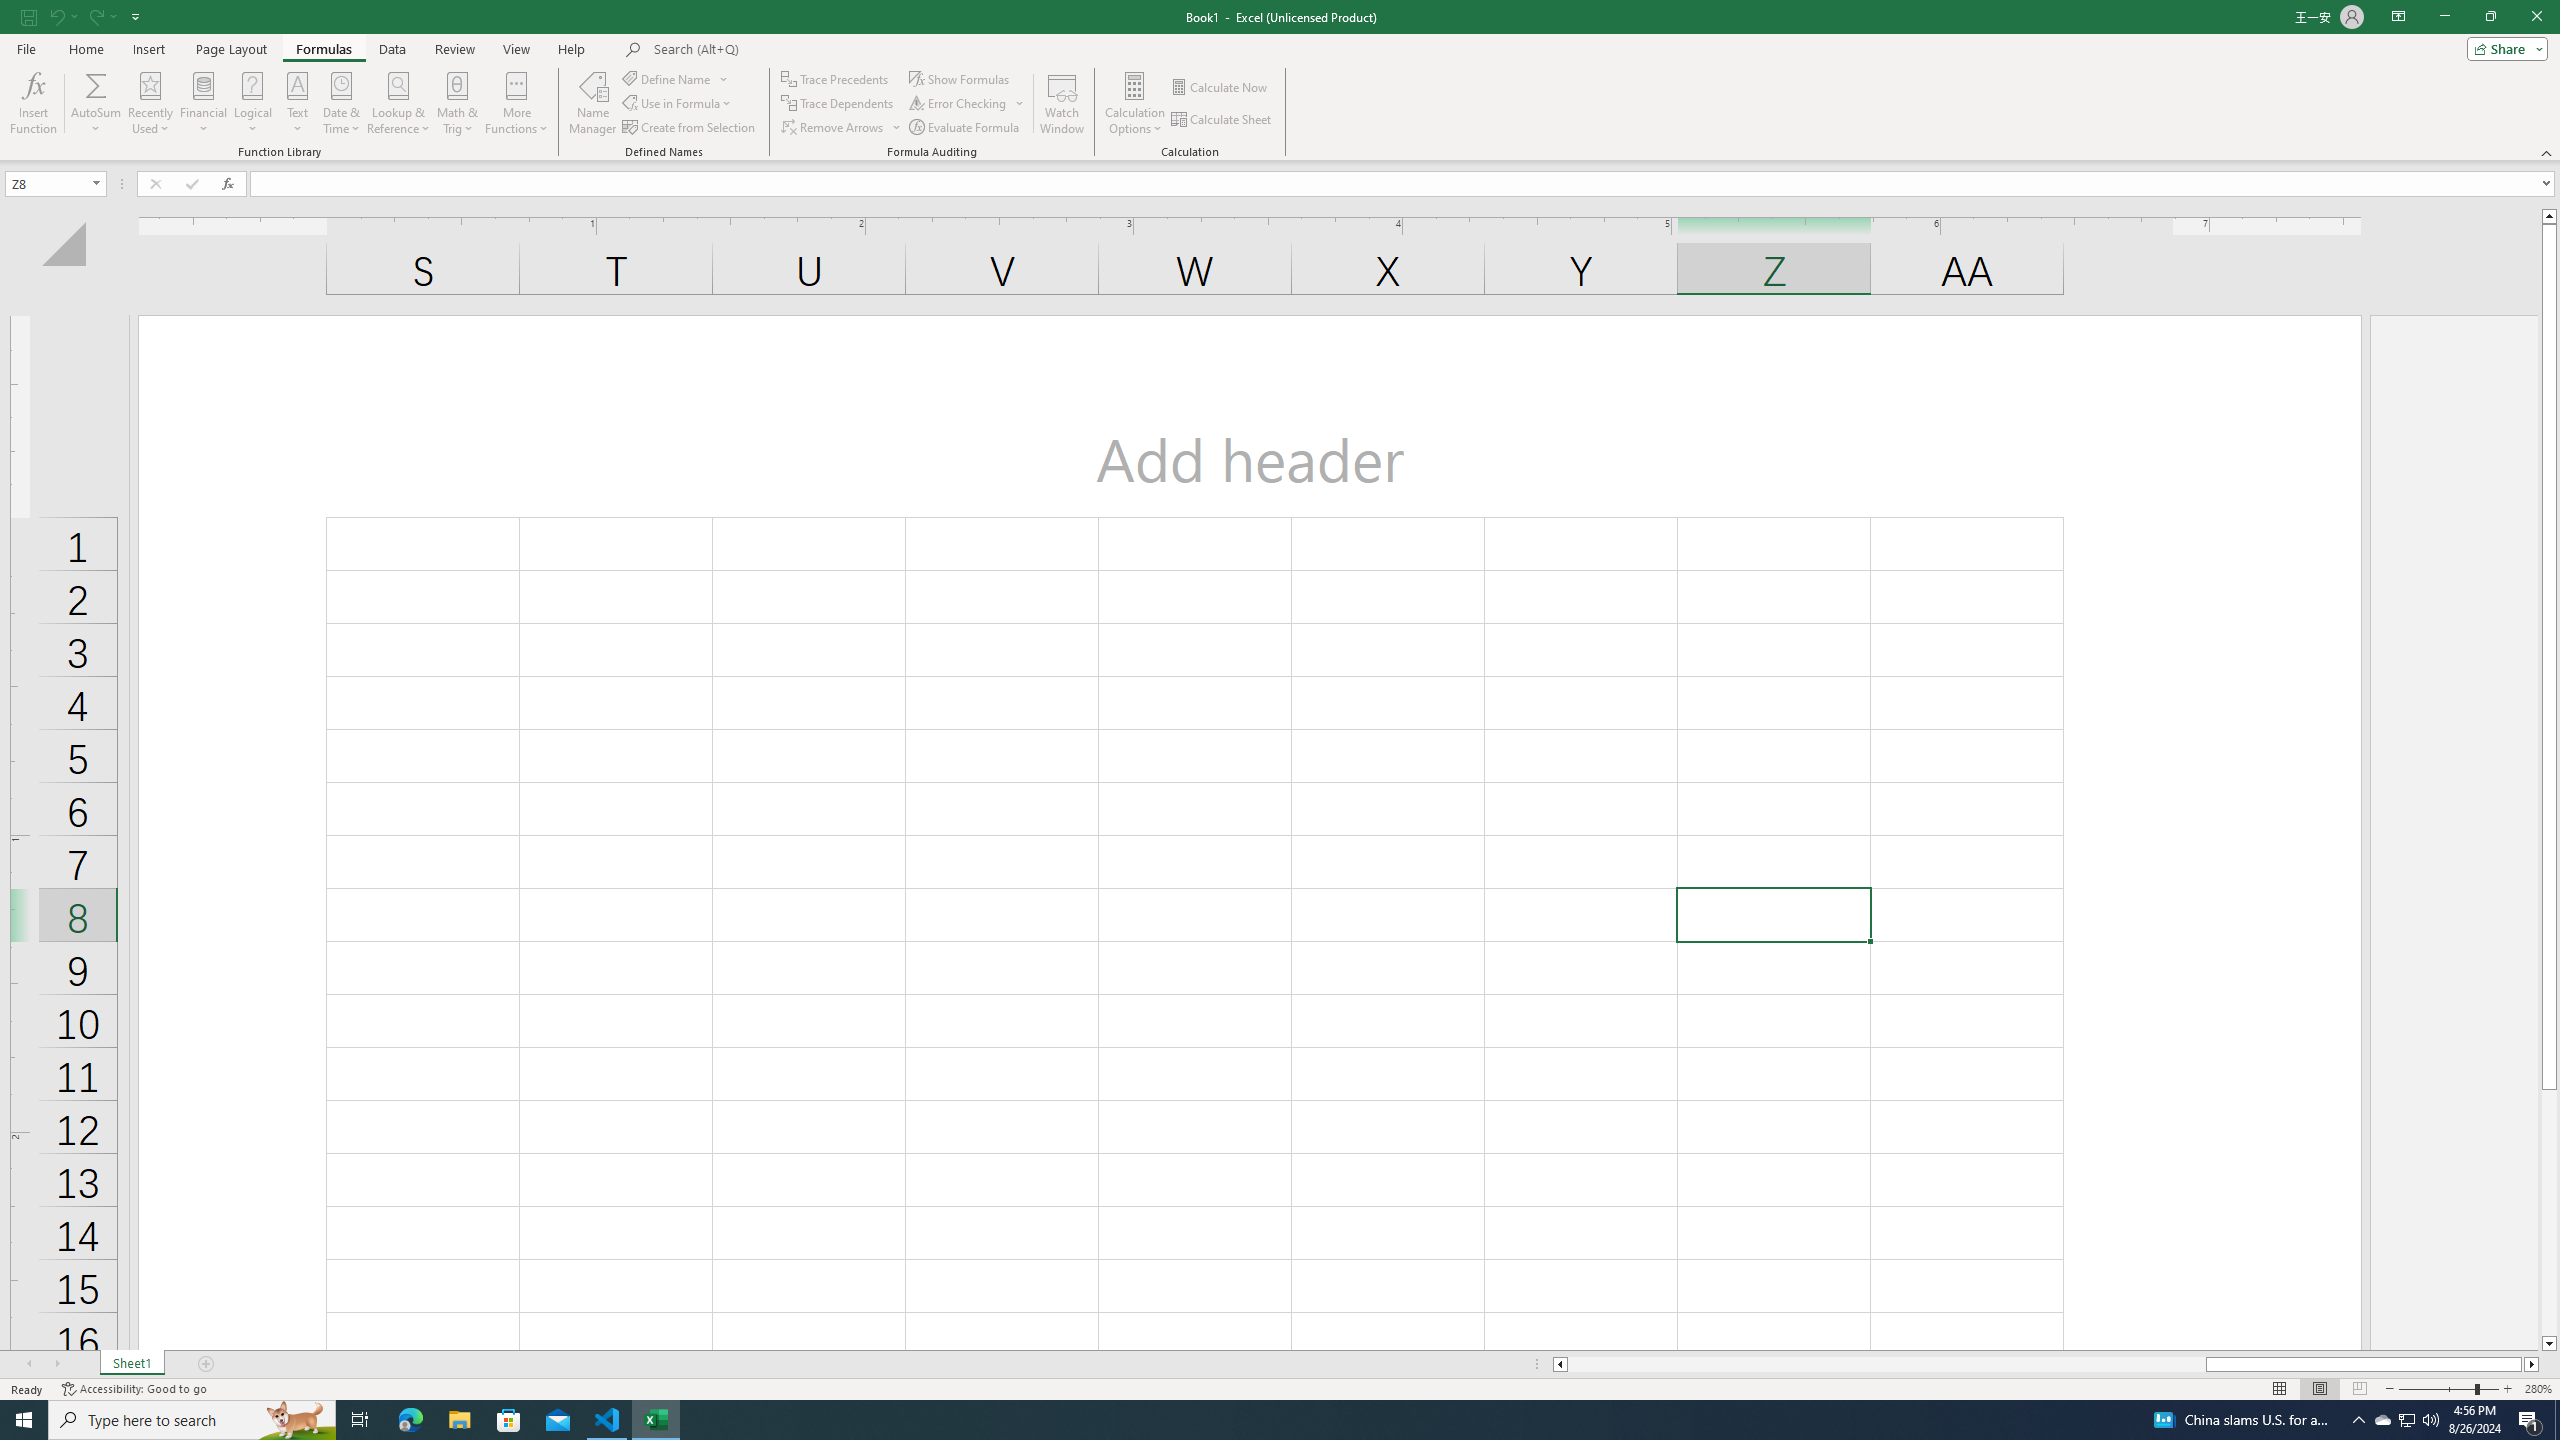  I want to click on Use in Formula, so click(678, 104).